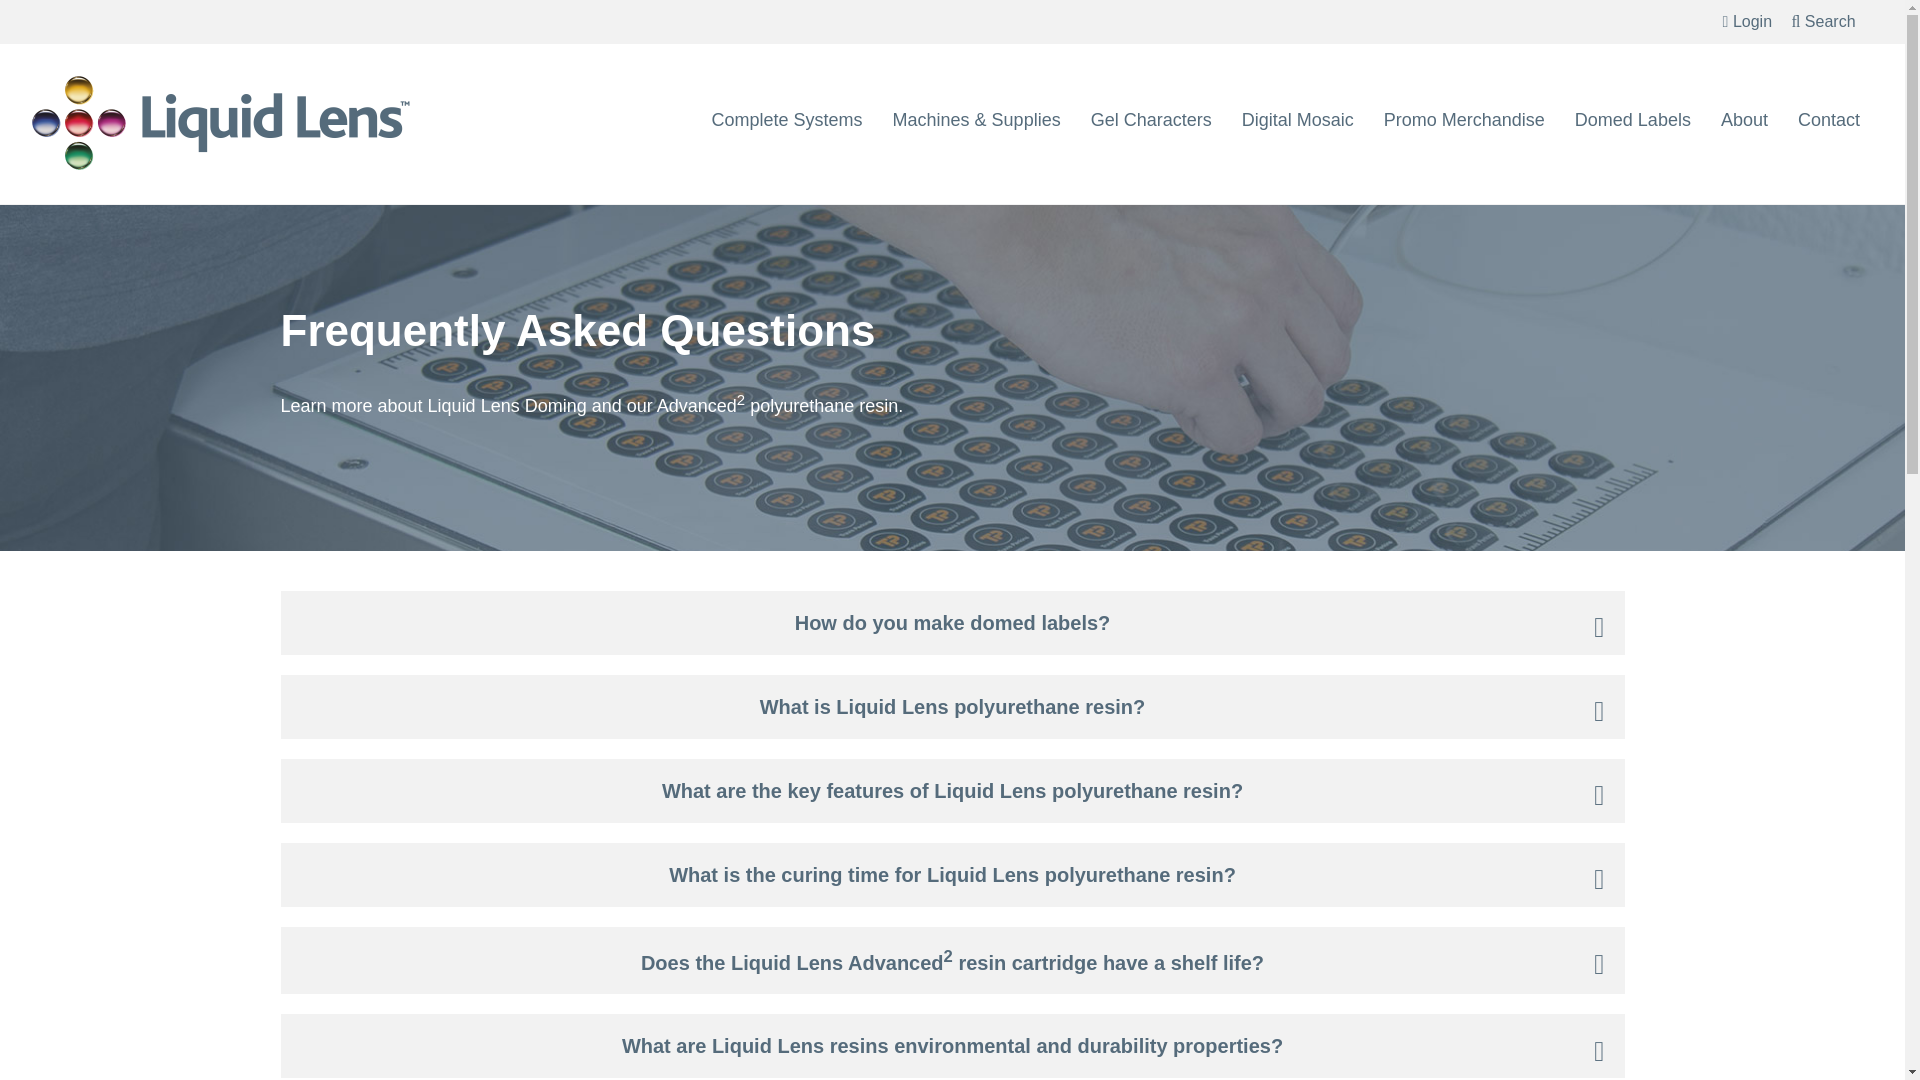 The height and width of the screenshot is (1080, 1920). What do you see at coordinates (1744, 120) in the screenshot?
I see `About` at bounding box center [1744, 120].